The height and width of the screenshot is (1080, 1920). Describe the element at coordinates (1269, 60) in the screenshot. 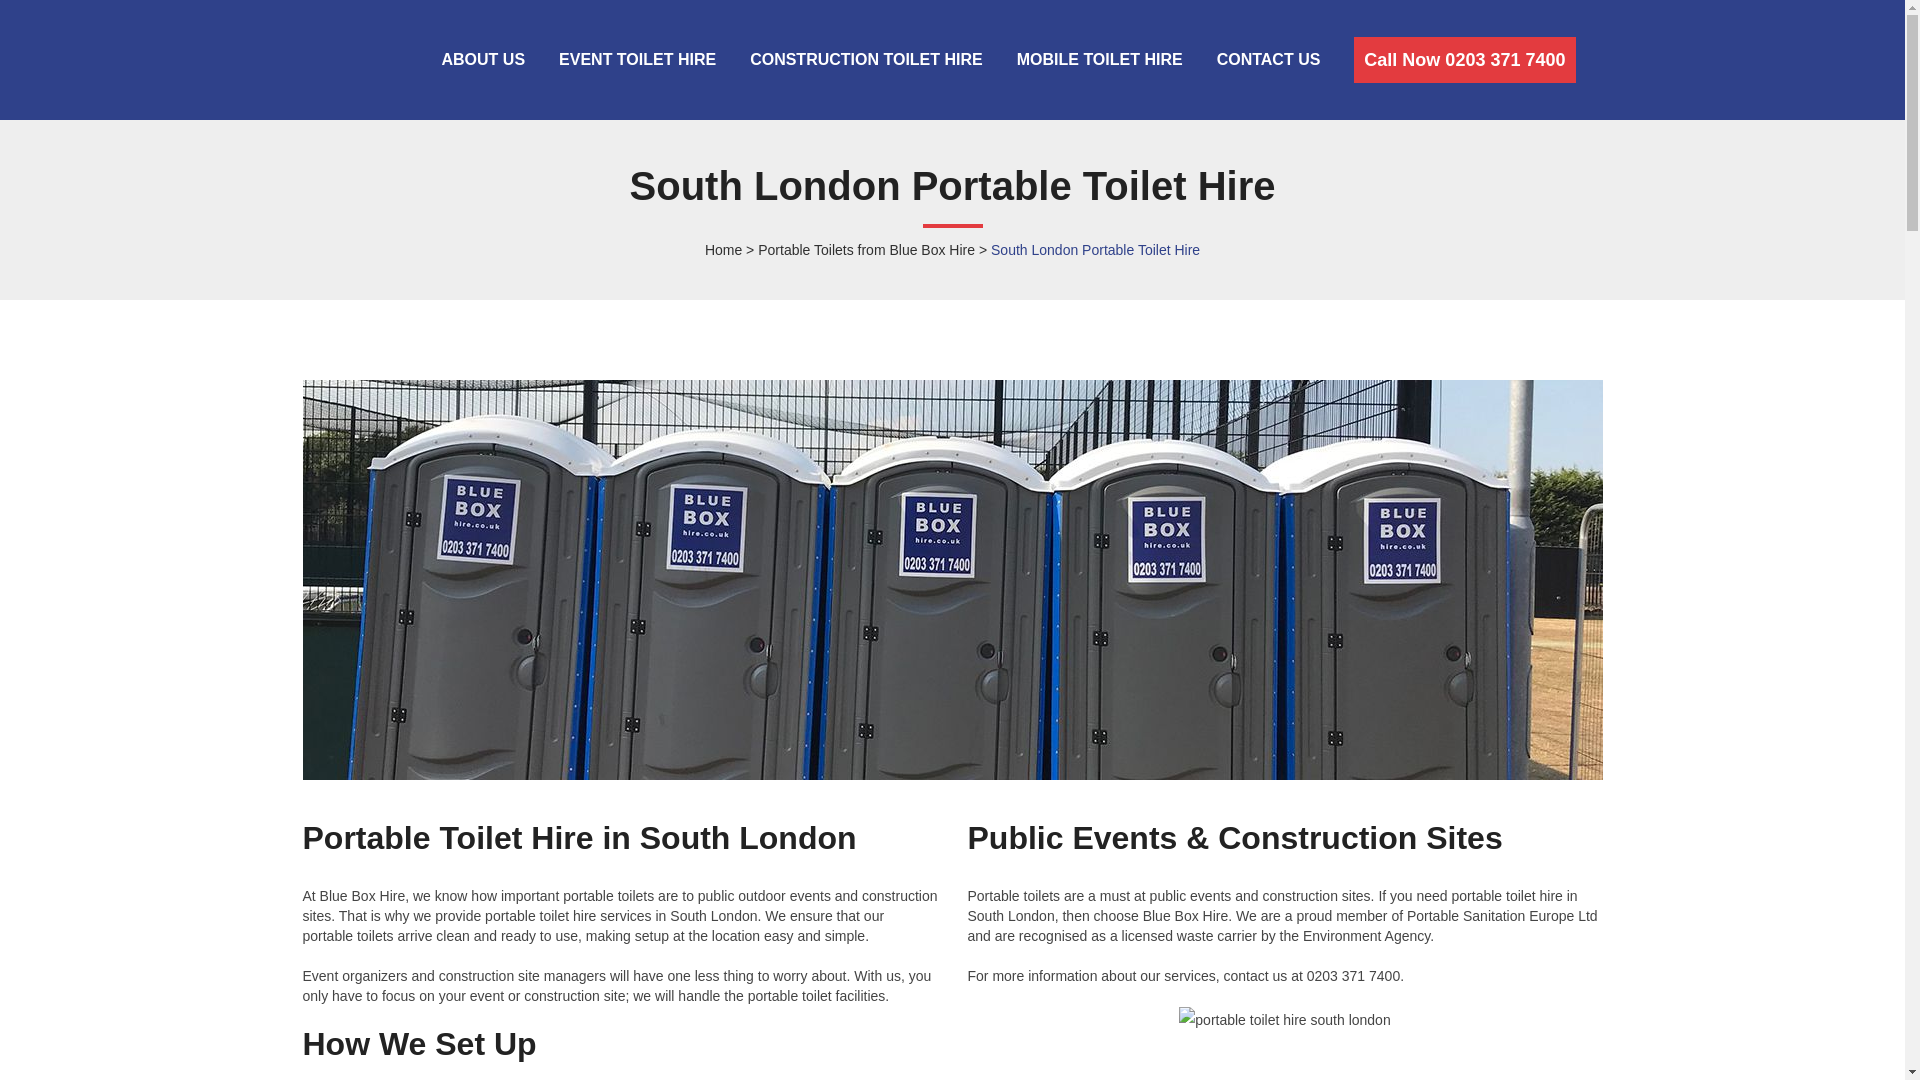

I see `CONTACT US` at that location.